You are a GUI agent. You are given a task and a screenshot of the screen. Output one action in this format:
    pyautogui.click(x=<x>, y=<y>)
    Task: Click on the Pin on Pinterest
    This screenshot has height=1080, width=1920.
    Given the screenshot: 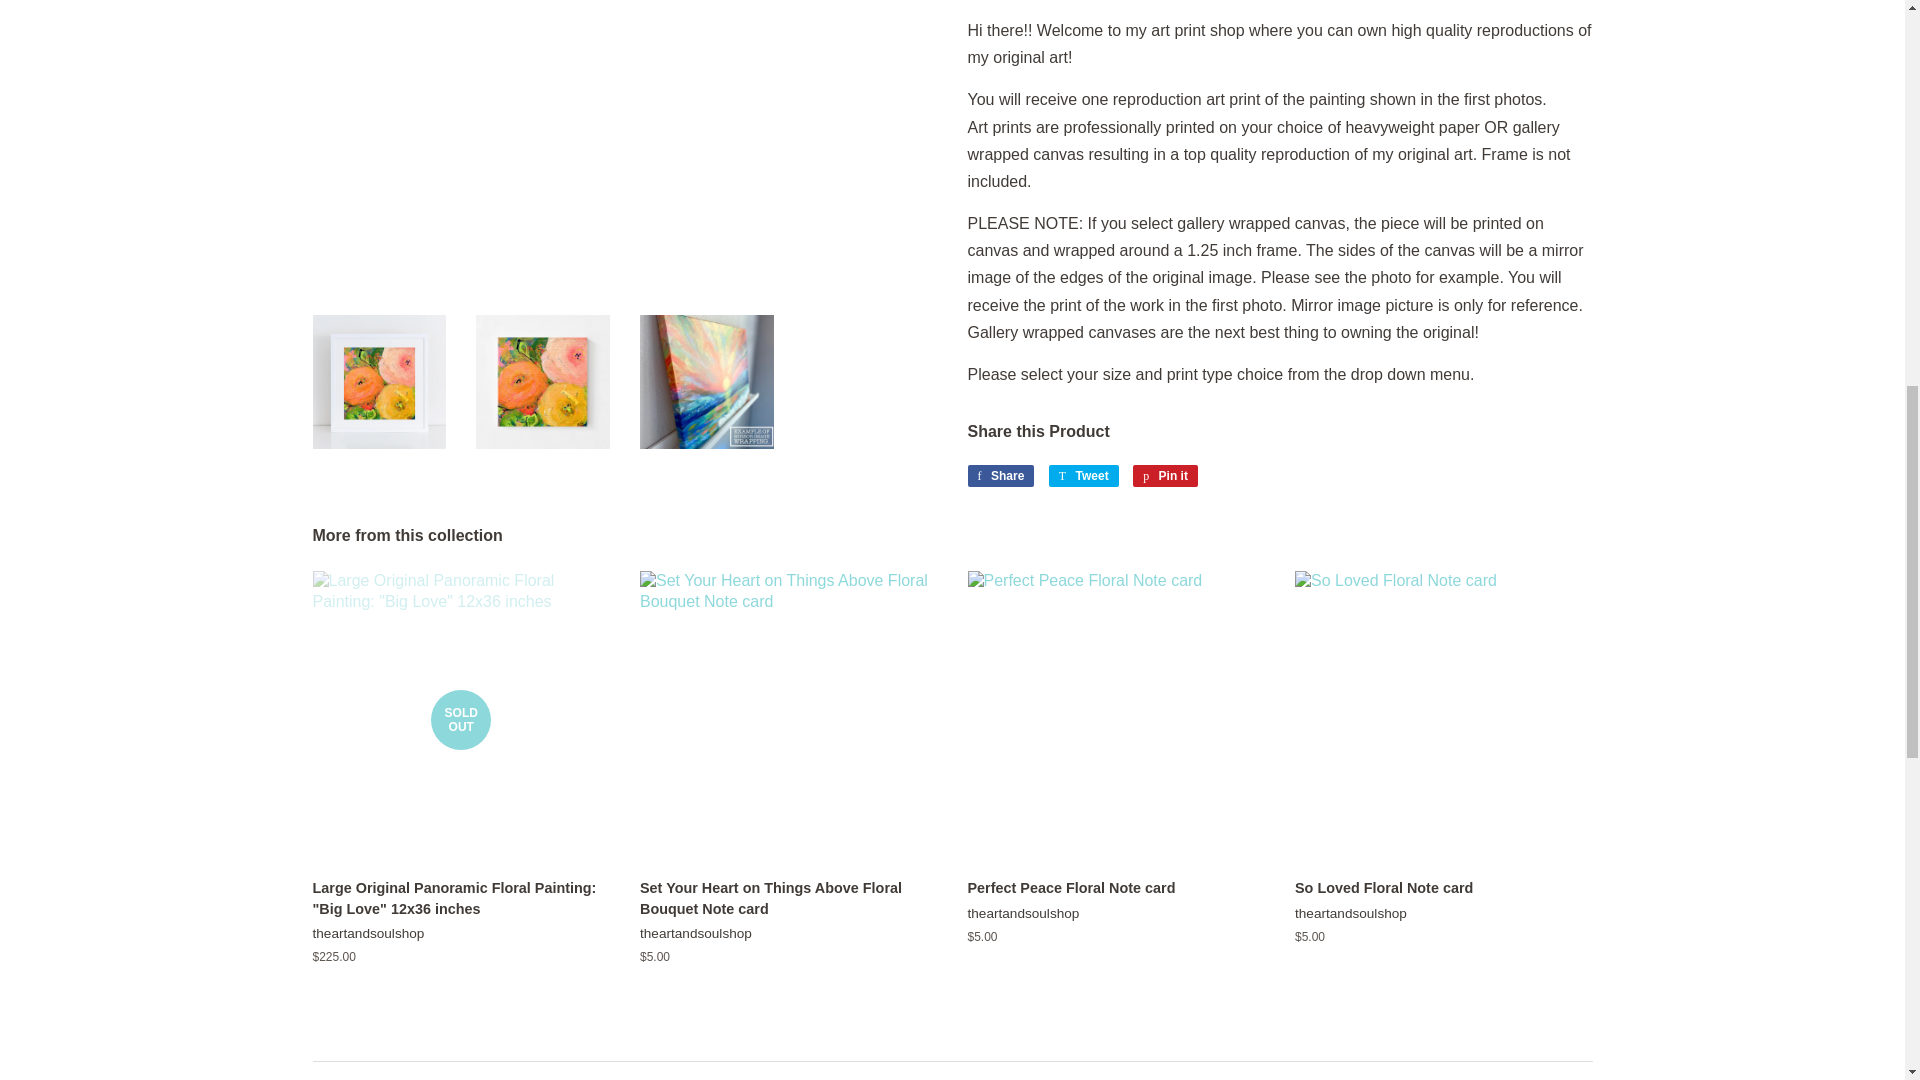 What is the action you would take?
    pyautogui.click(x=1165, y=476)
    